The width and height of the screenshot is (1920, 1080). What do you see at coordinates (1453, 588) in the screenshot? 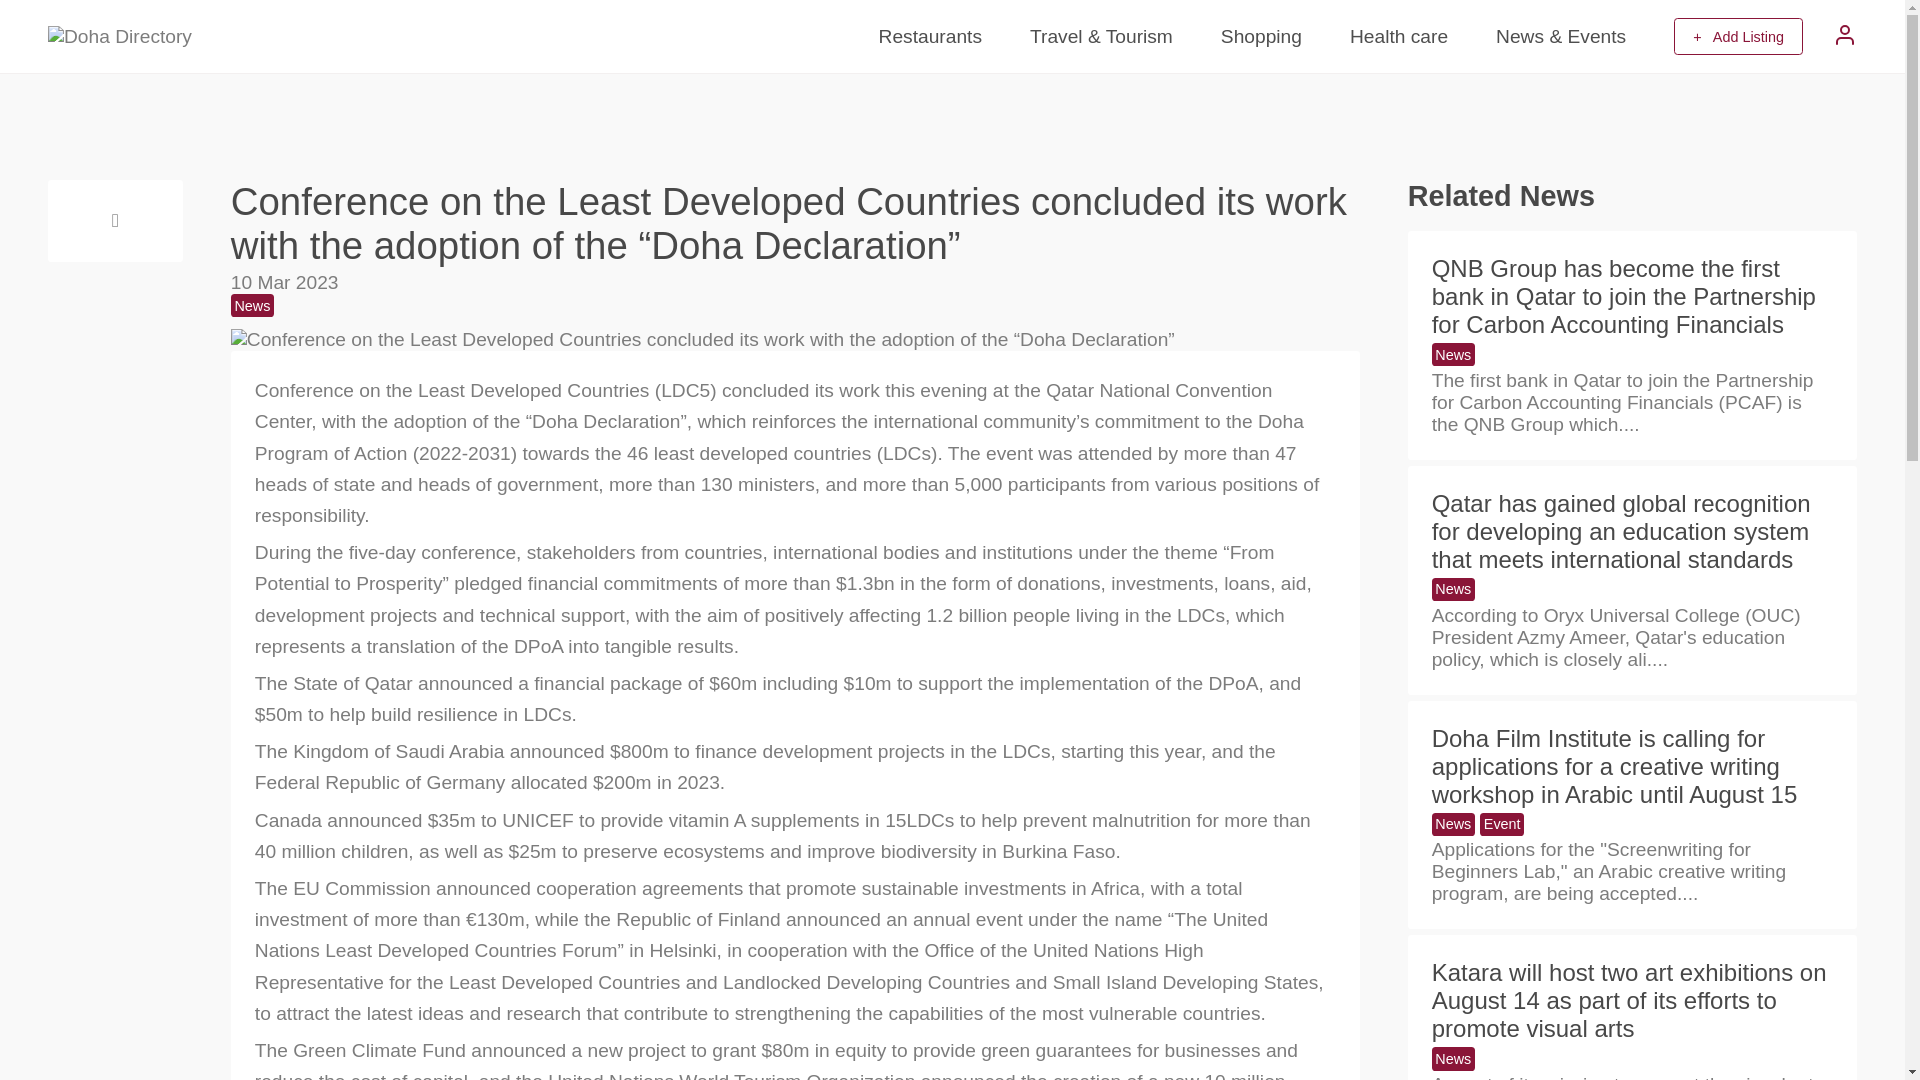
I see `News` at bounding box center [1453, 588].